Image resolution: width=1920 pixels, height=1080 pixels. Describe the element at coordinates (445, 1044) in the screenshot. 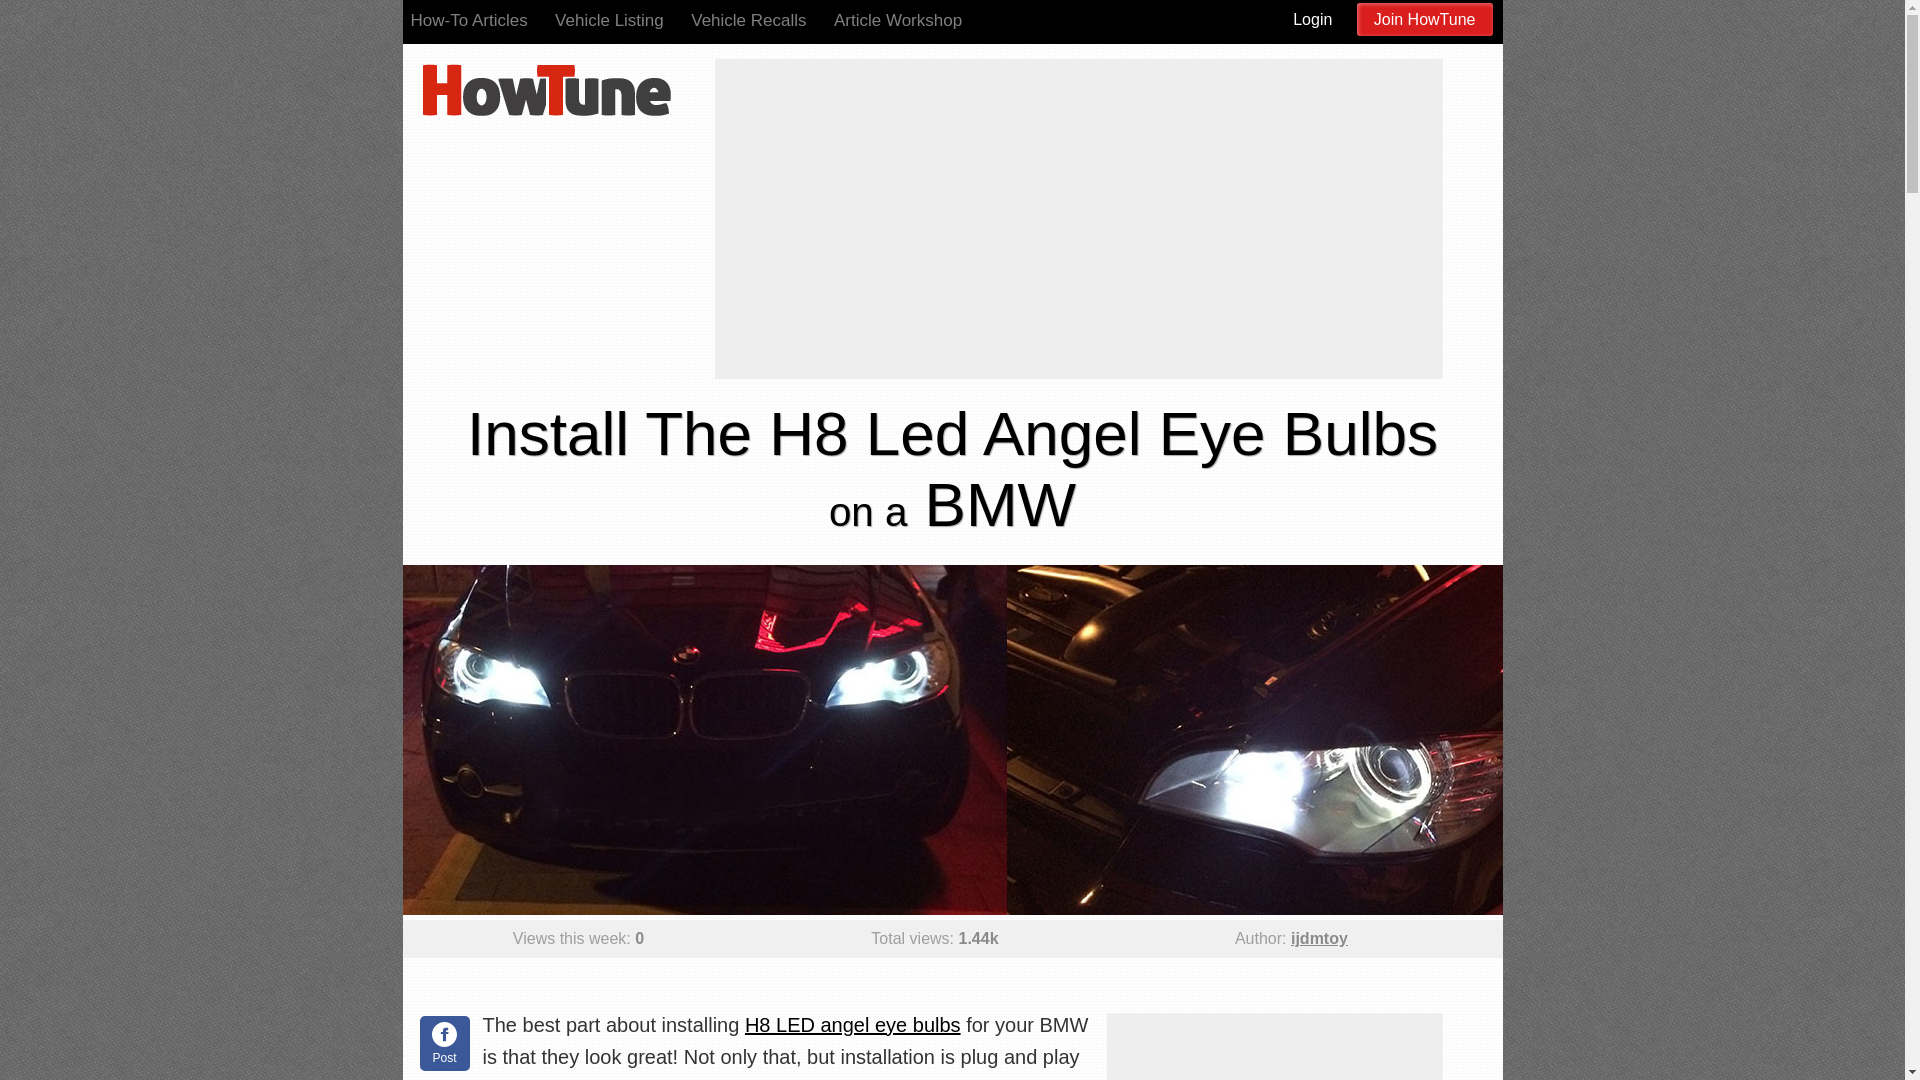

I see `Post` at that location.